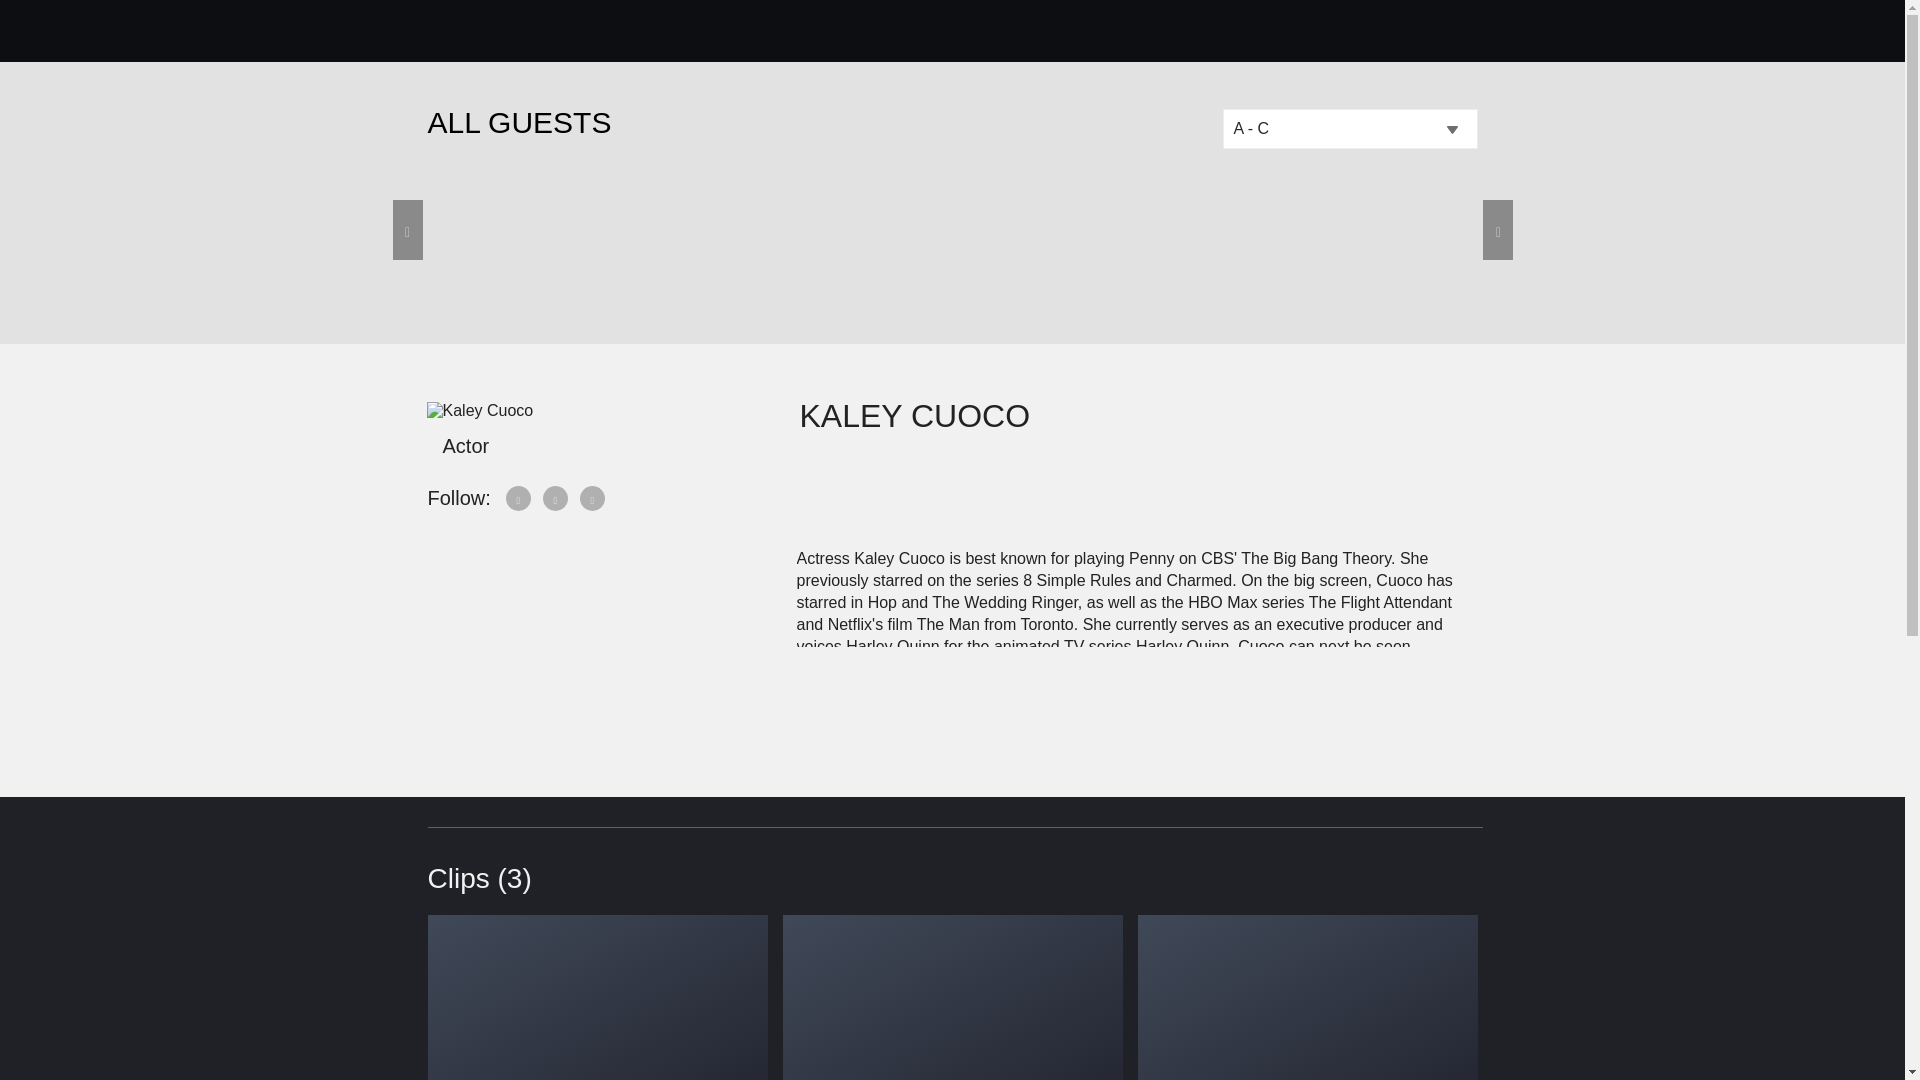 The image size is (1920, 1080). What do you see at coordinates (592, 498) in the screenshot?
I see `Instagram` at bounding box center [592, 498].